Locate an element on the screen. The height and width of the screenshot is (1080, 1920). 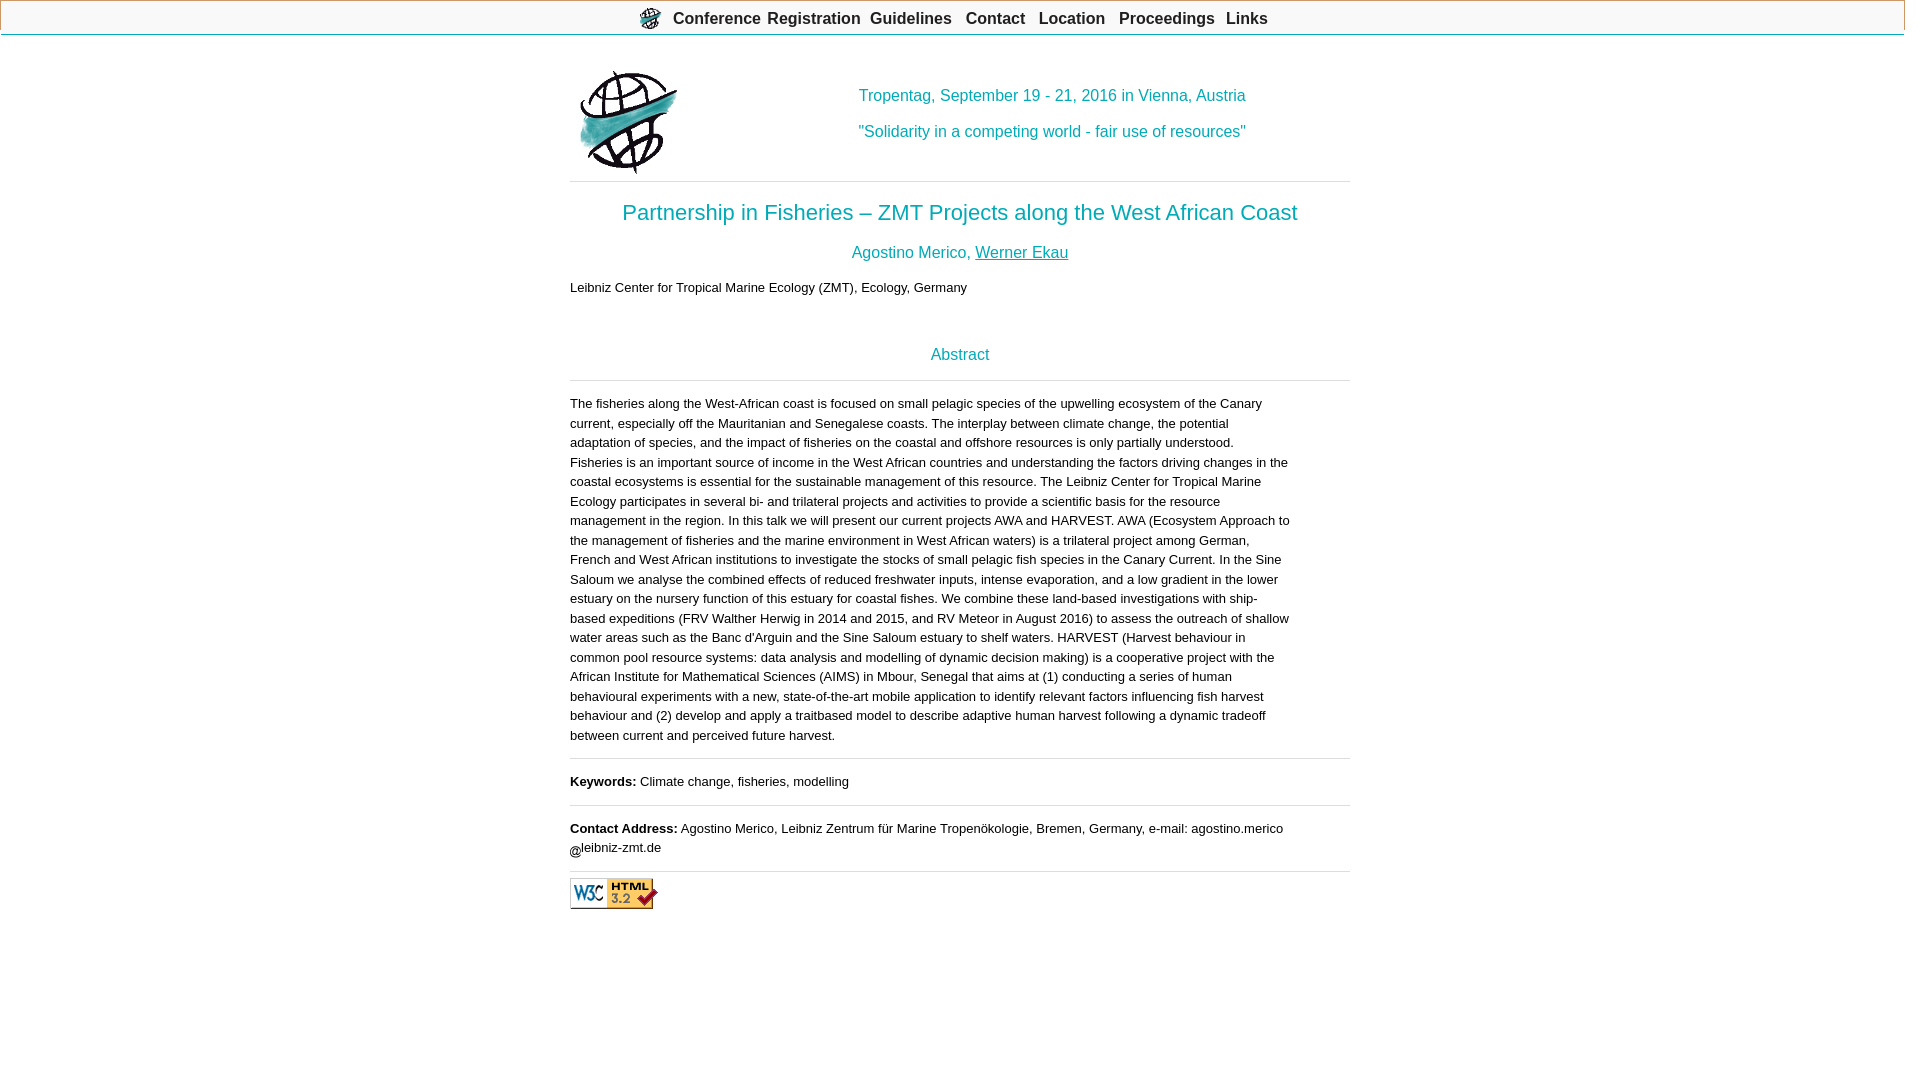
Links is located at coordinates (1246, 15).